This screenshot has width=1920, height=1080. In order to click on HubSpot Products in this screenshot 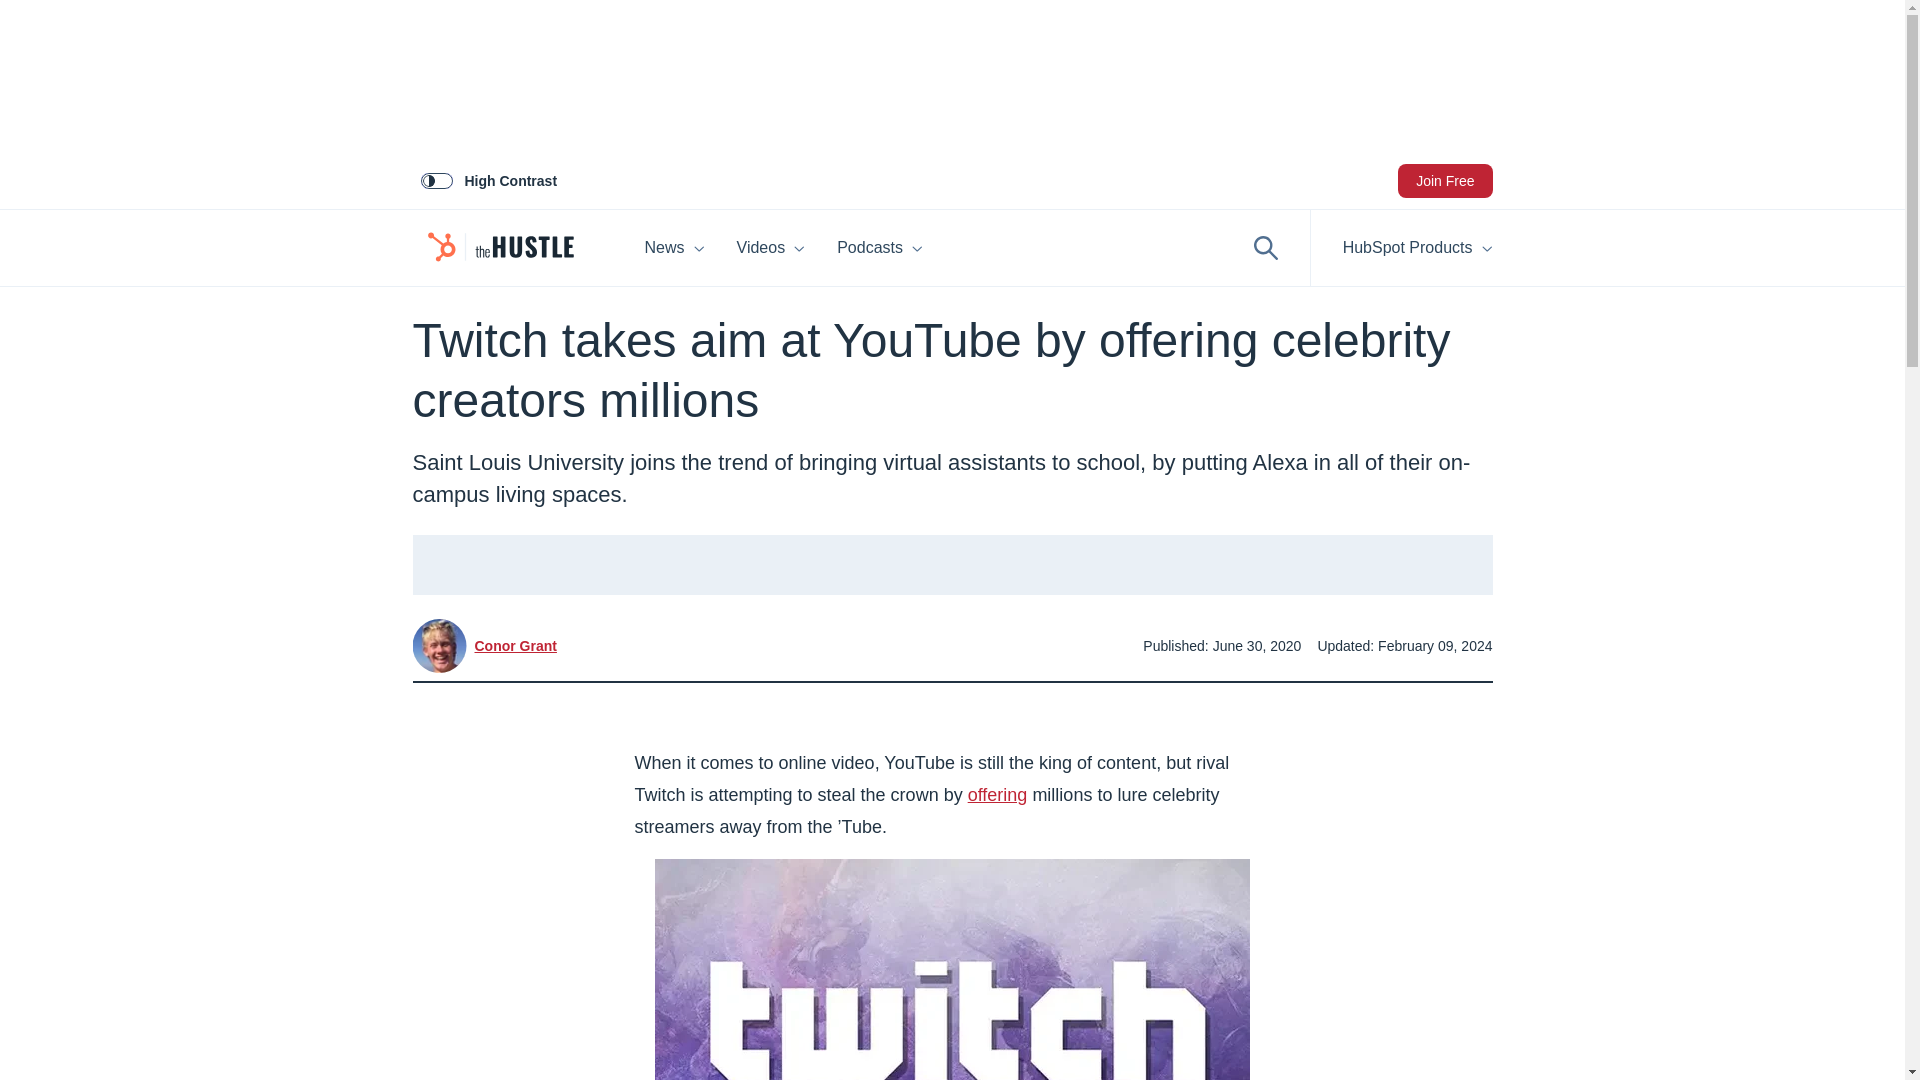, I will do `click(1402, 248)`.